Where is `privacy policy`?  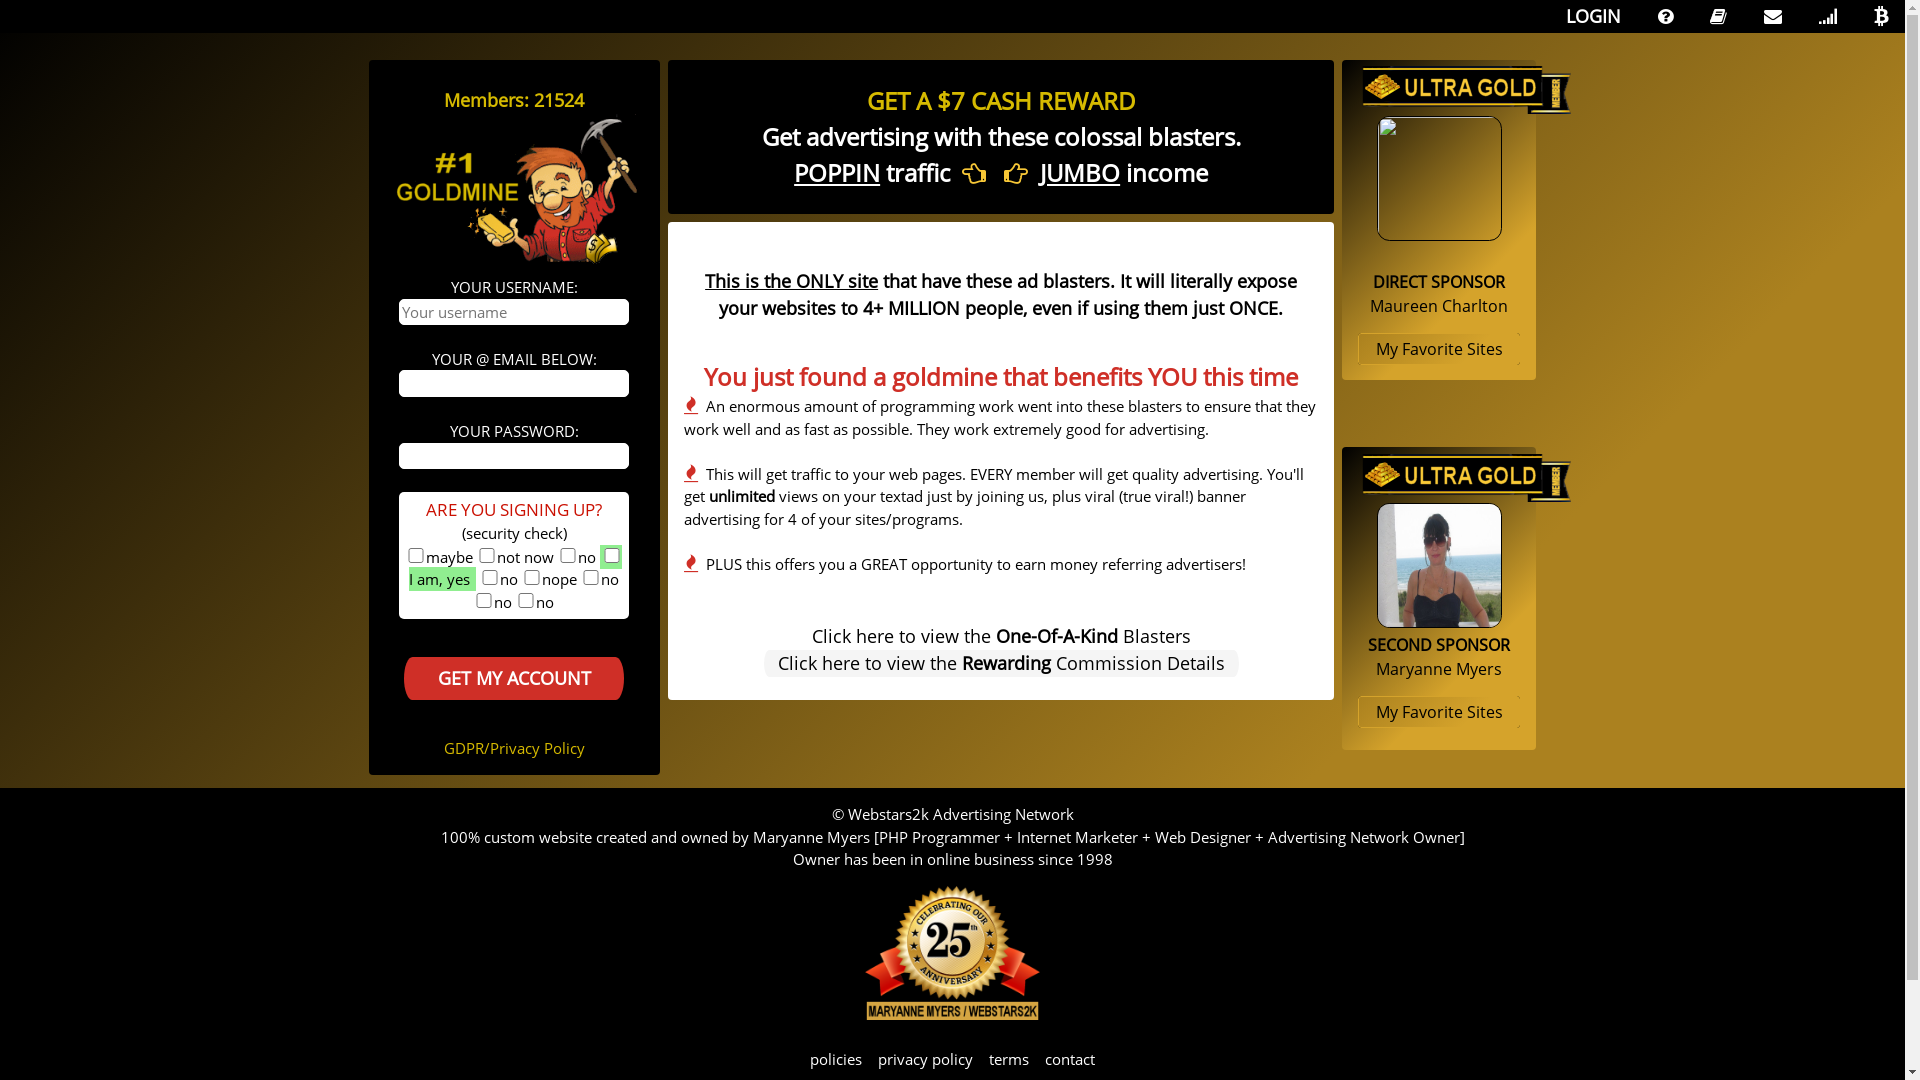 privacy policy is located at coordinates (925, 1059).